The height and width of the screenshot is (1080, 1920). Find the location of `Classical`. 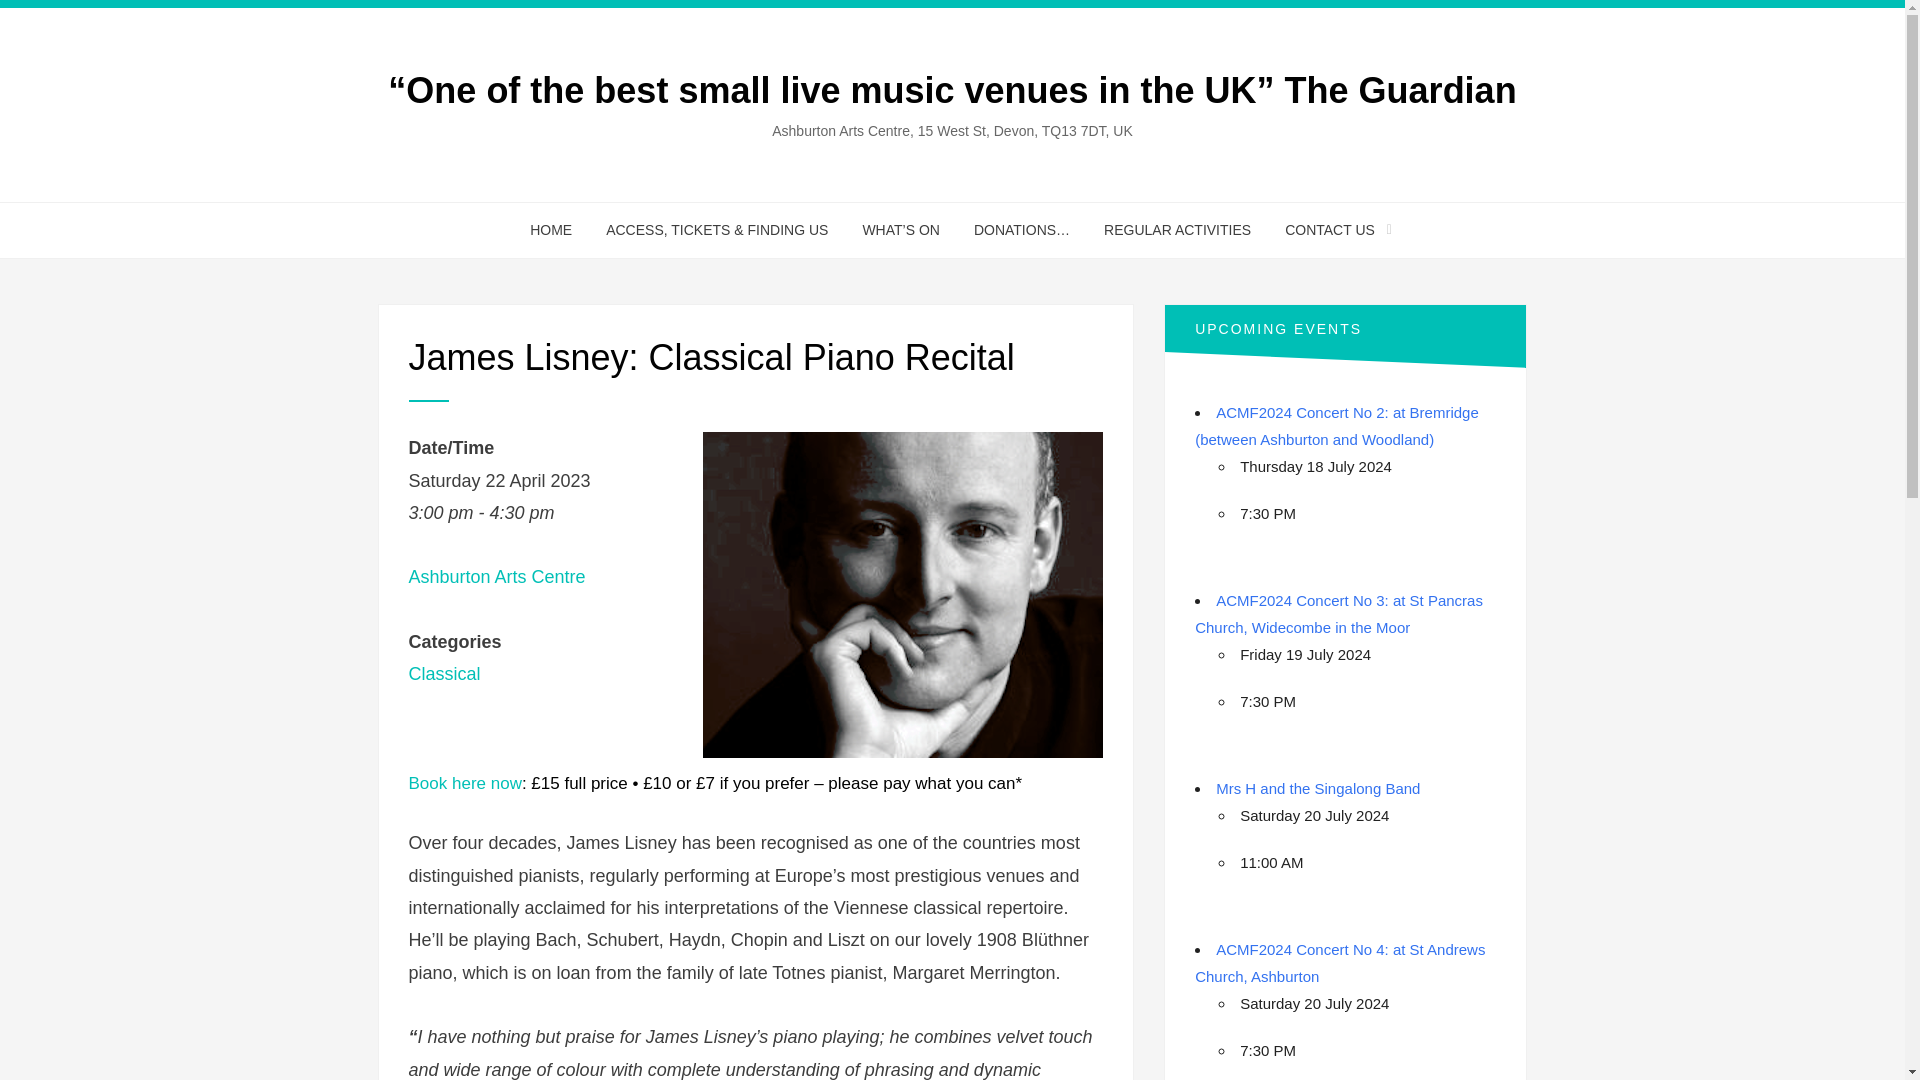

Classical is located at coordinates (444, 674).